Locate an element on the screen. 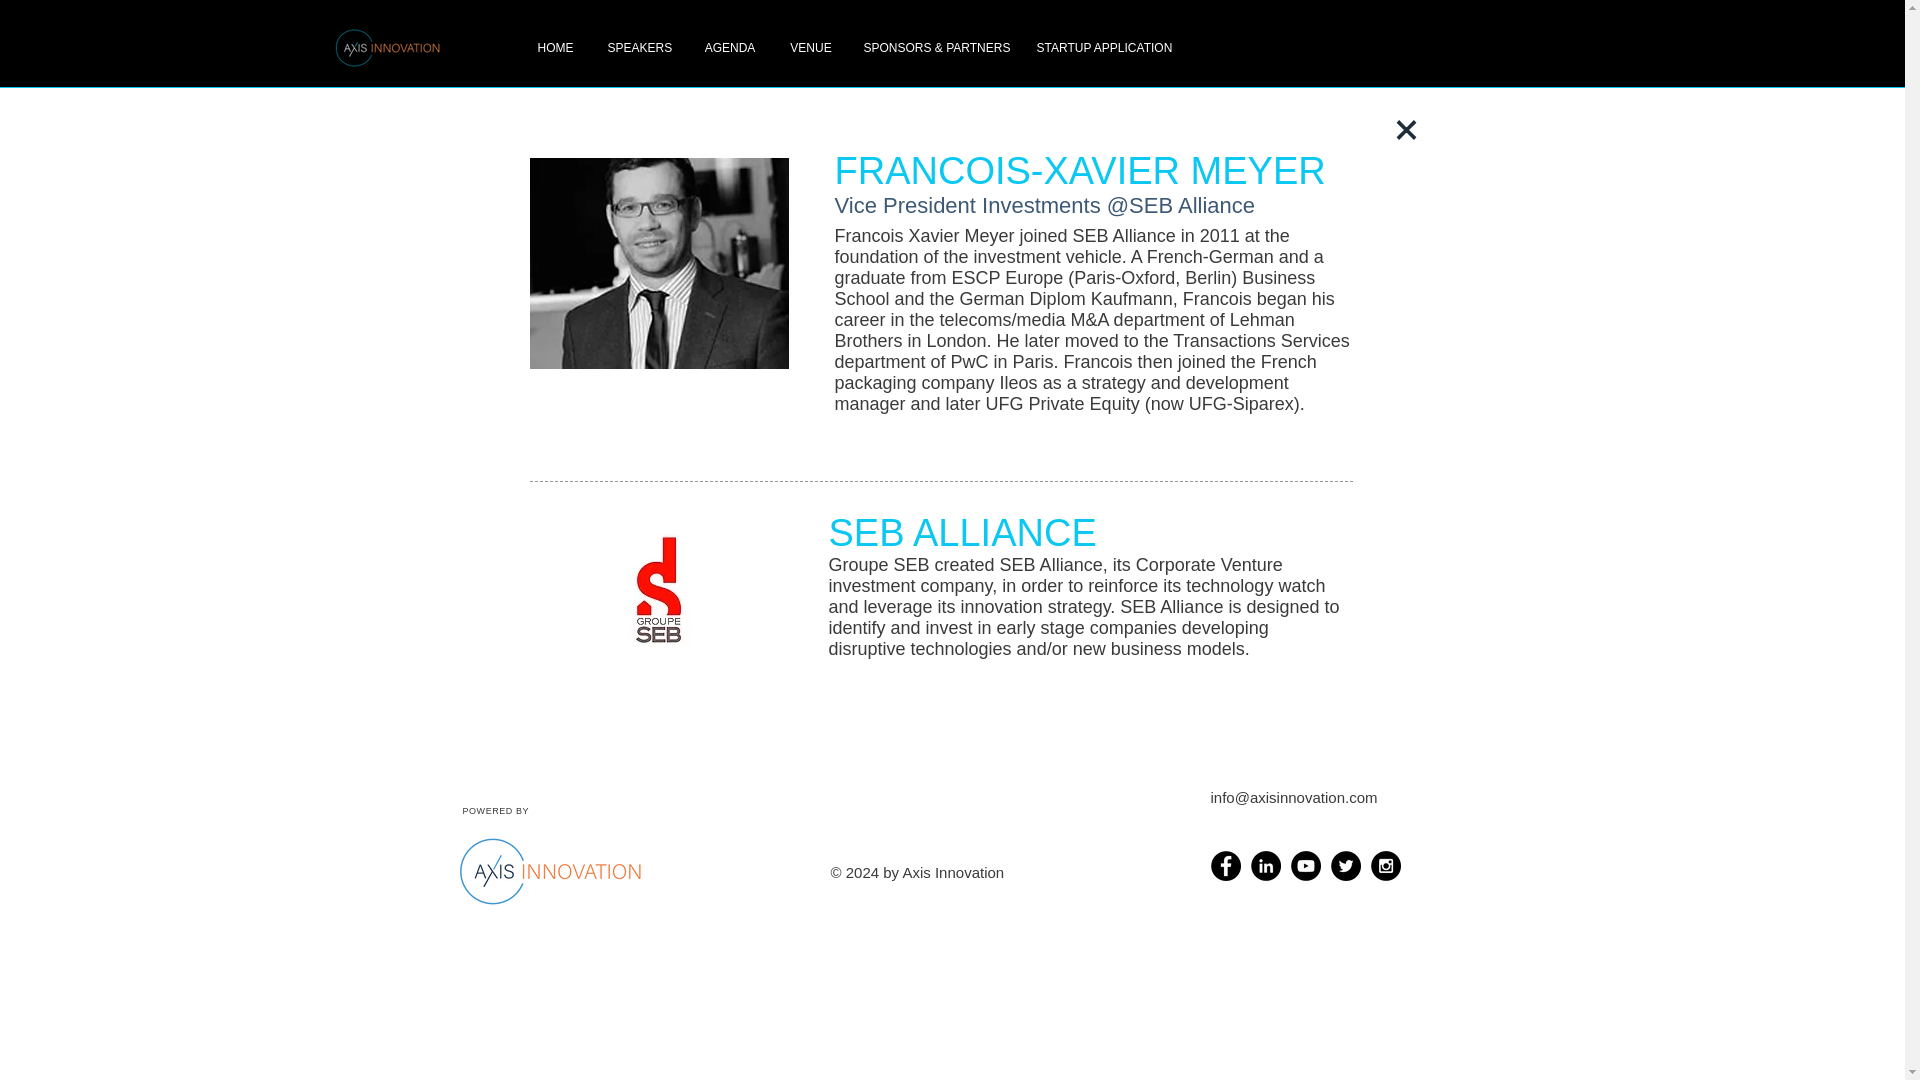 This screenshot has width=1920, height=1080. STARTUP APPLICATION is located at coordinates (1104, 48).